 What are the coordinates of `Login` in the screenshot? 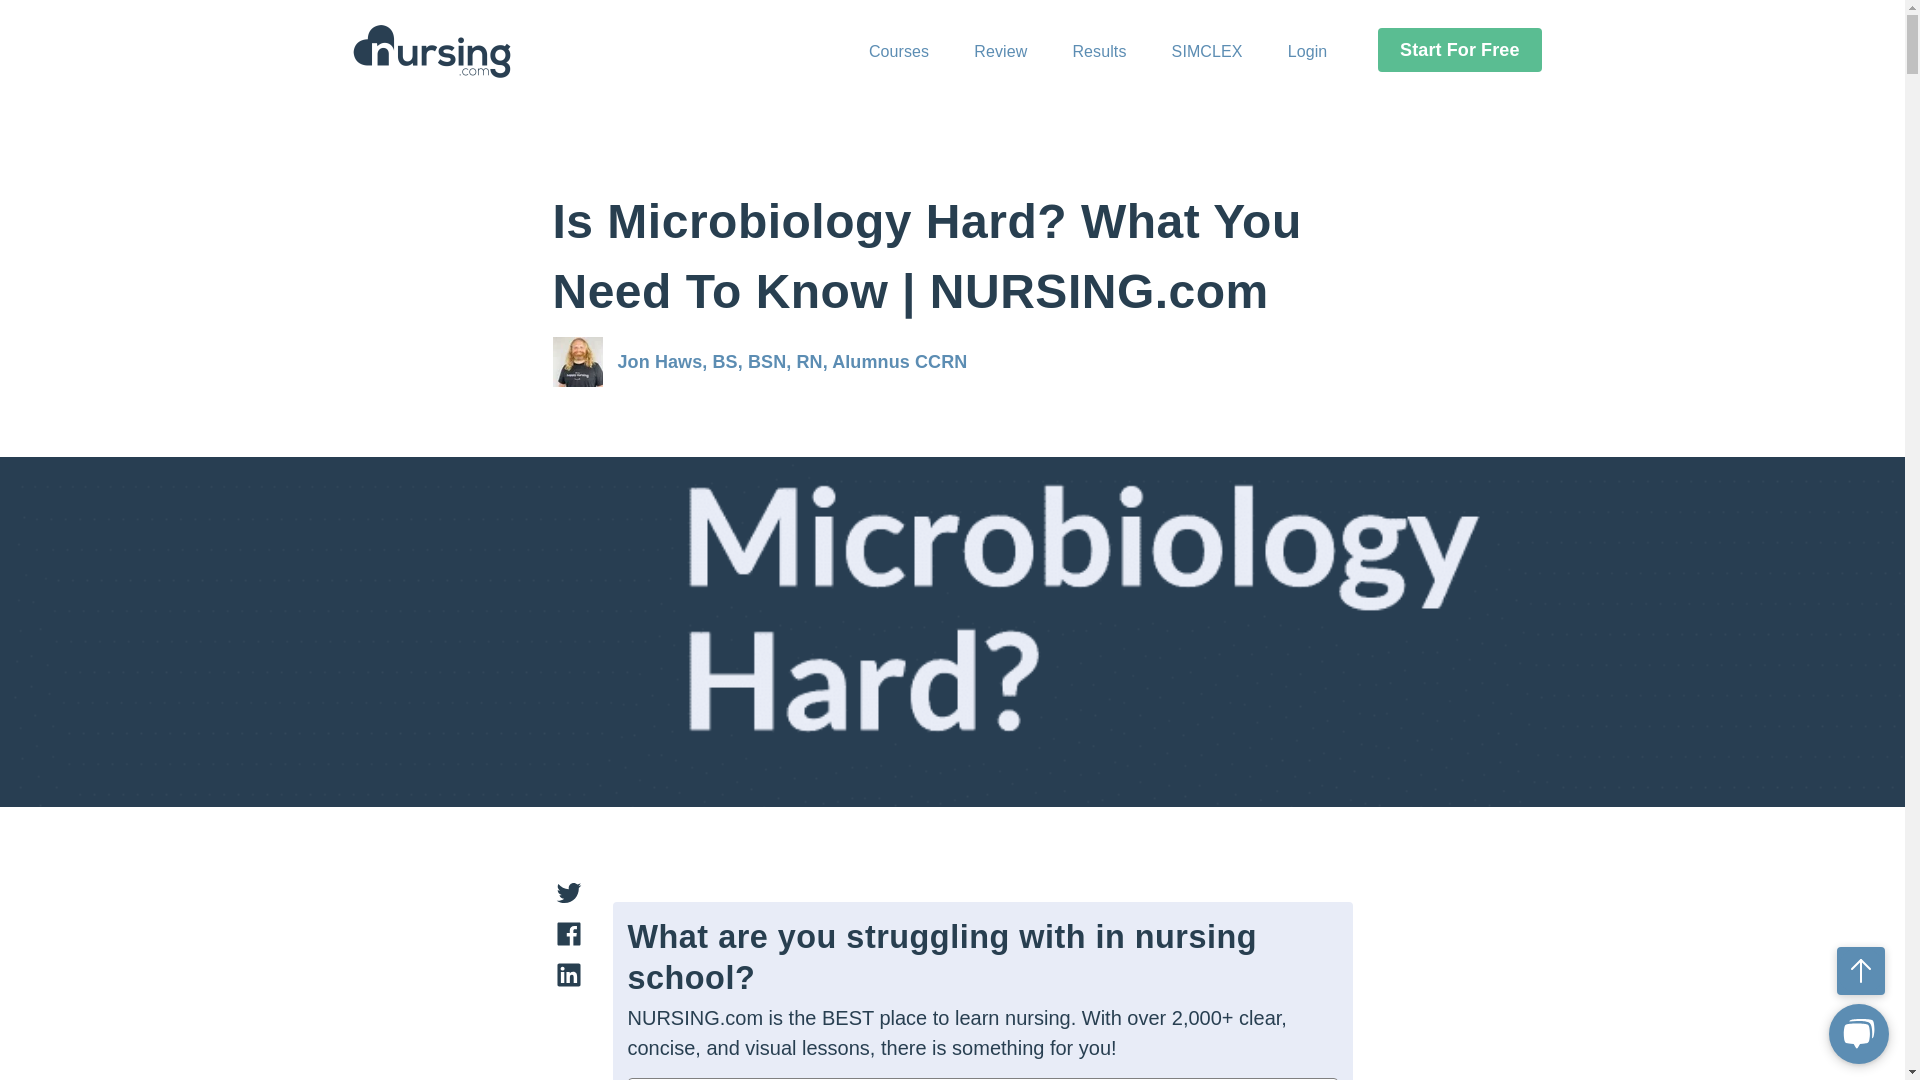 It's located at (1308, 50).